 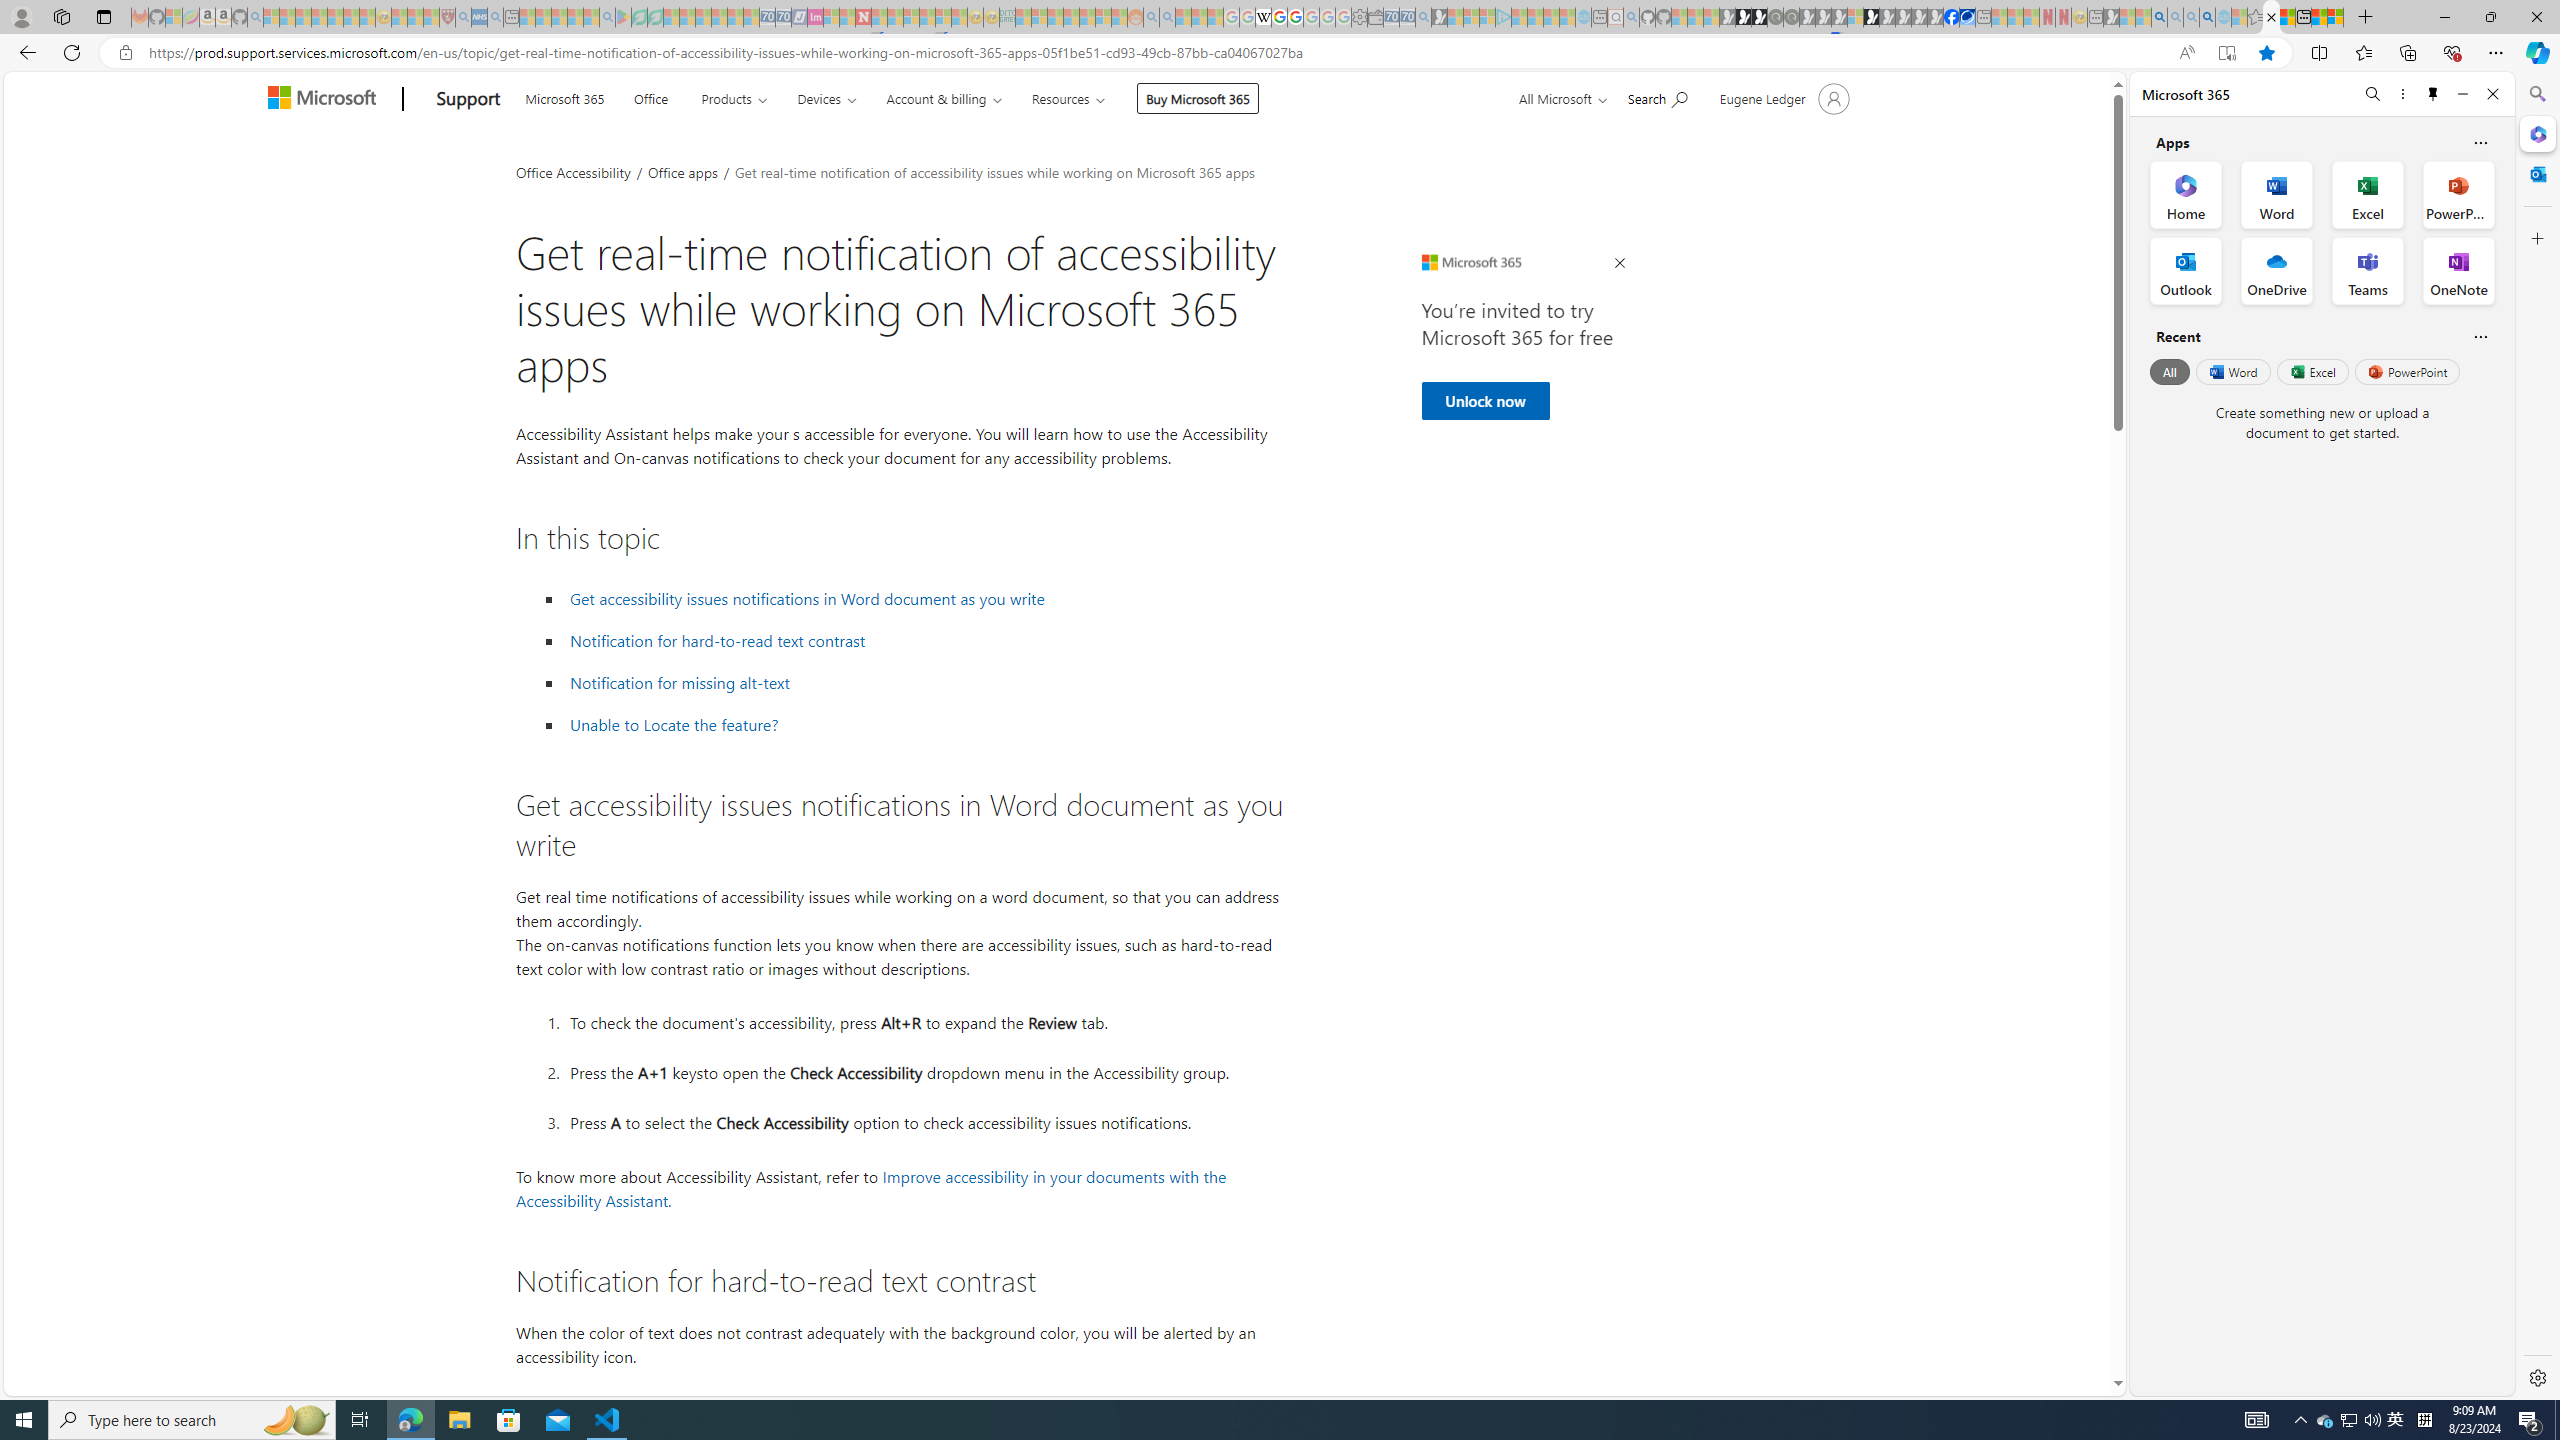 I want to click on Buy Microsoft 365, so click(x=1198, y=98).